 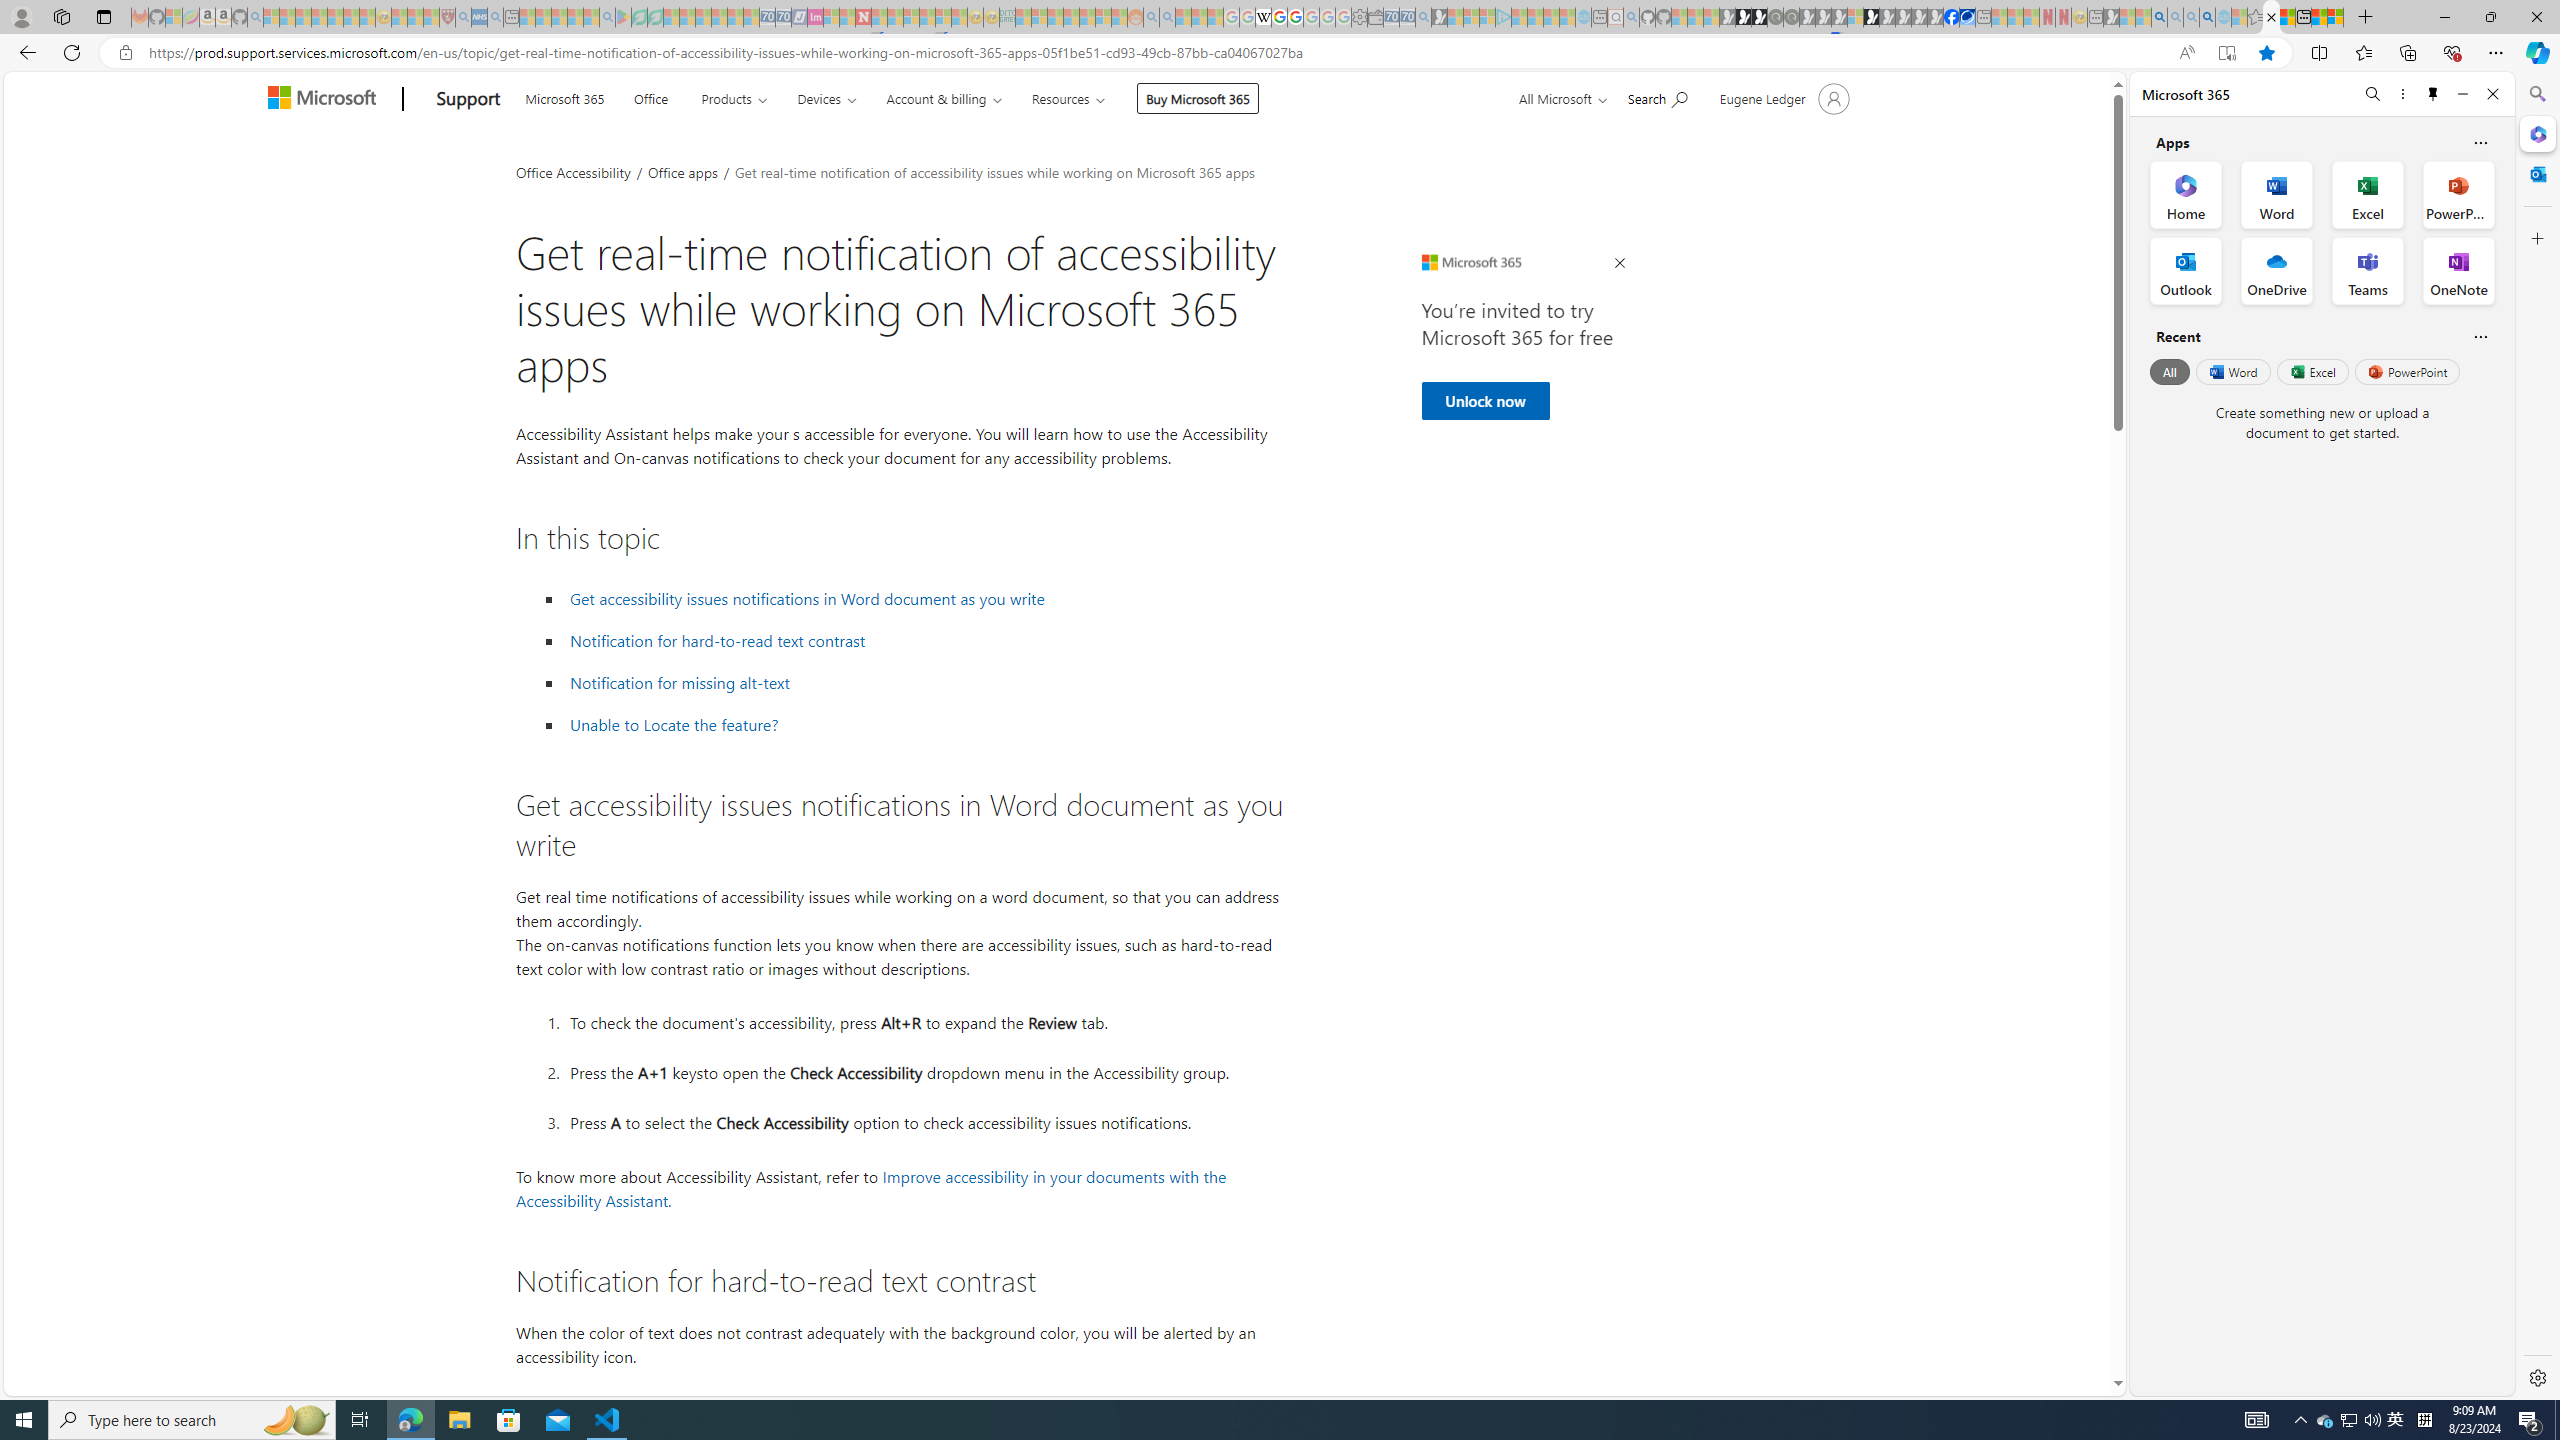 I want to click on Buy Microsoft 365, so click(x=1198, y=98).